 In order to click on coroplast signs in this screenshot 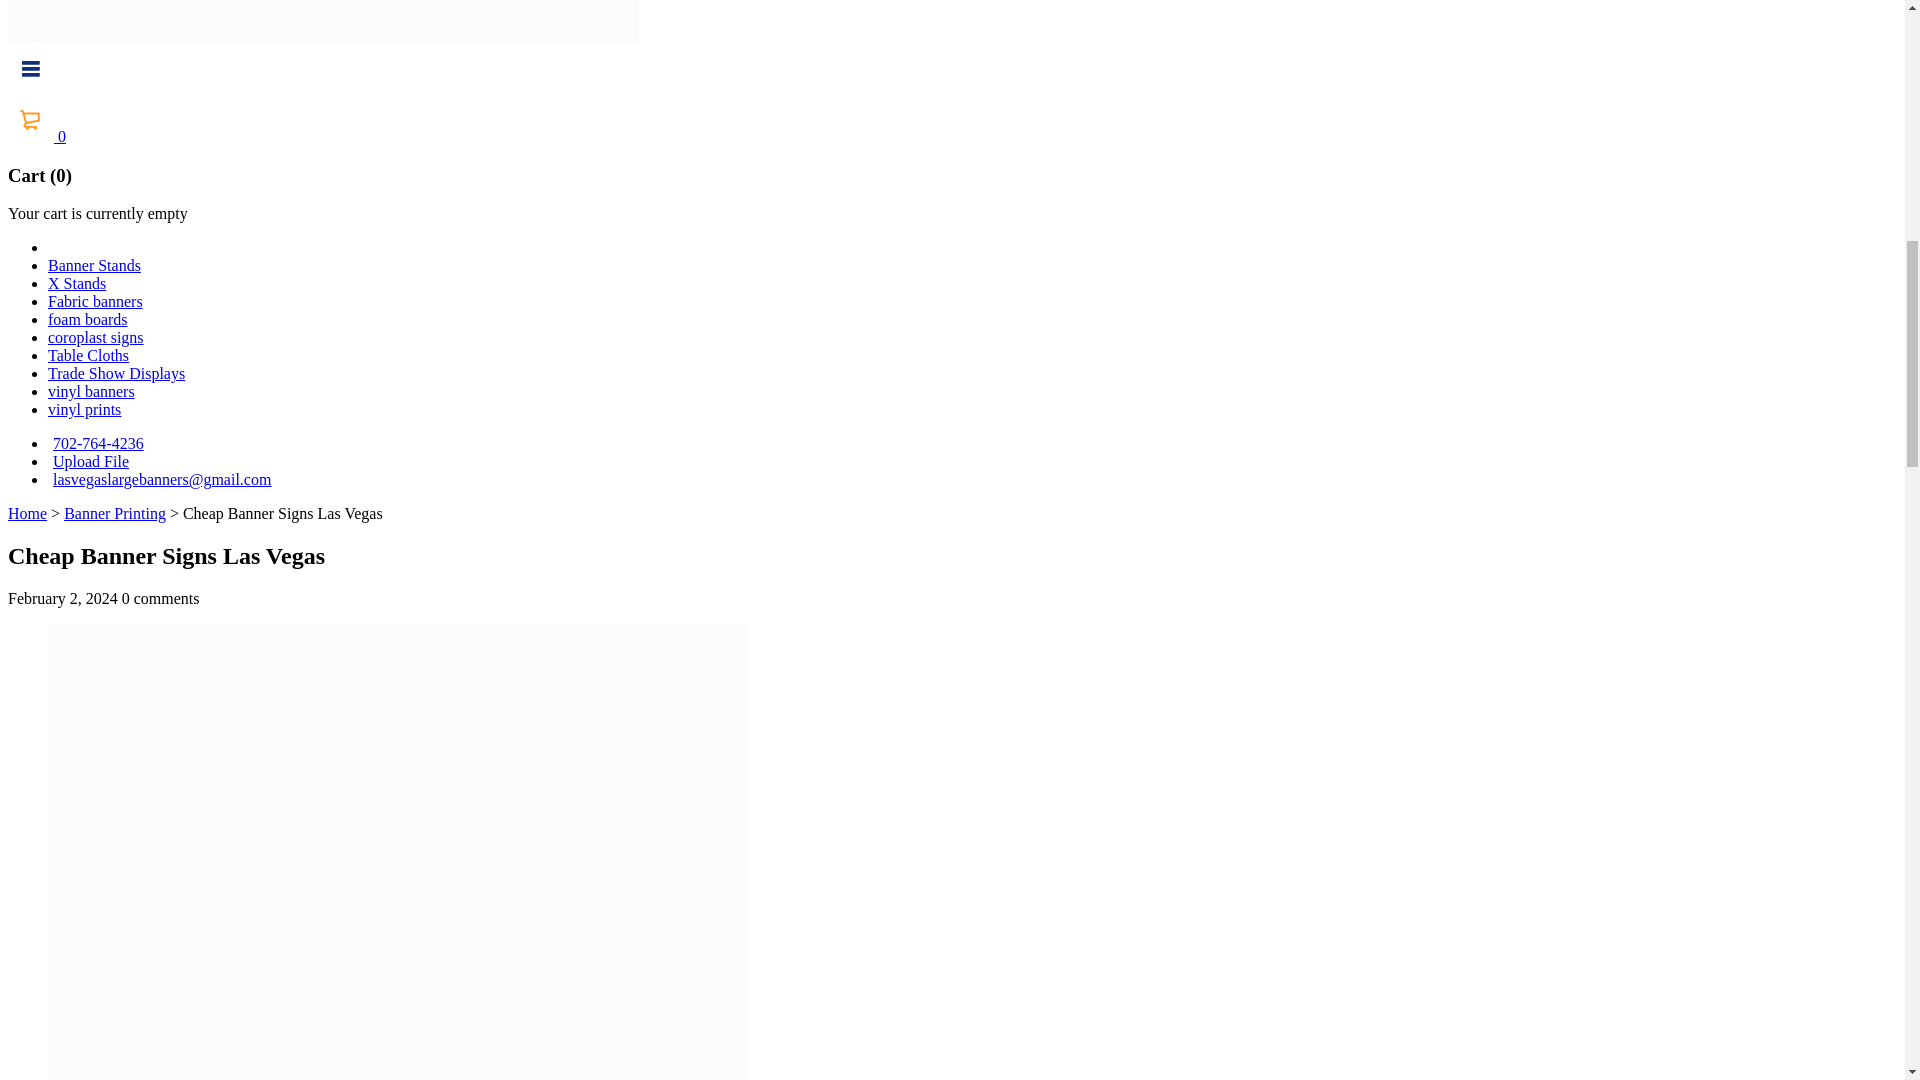, I will do `click(96, 337)`.